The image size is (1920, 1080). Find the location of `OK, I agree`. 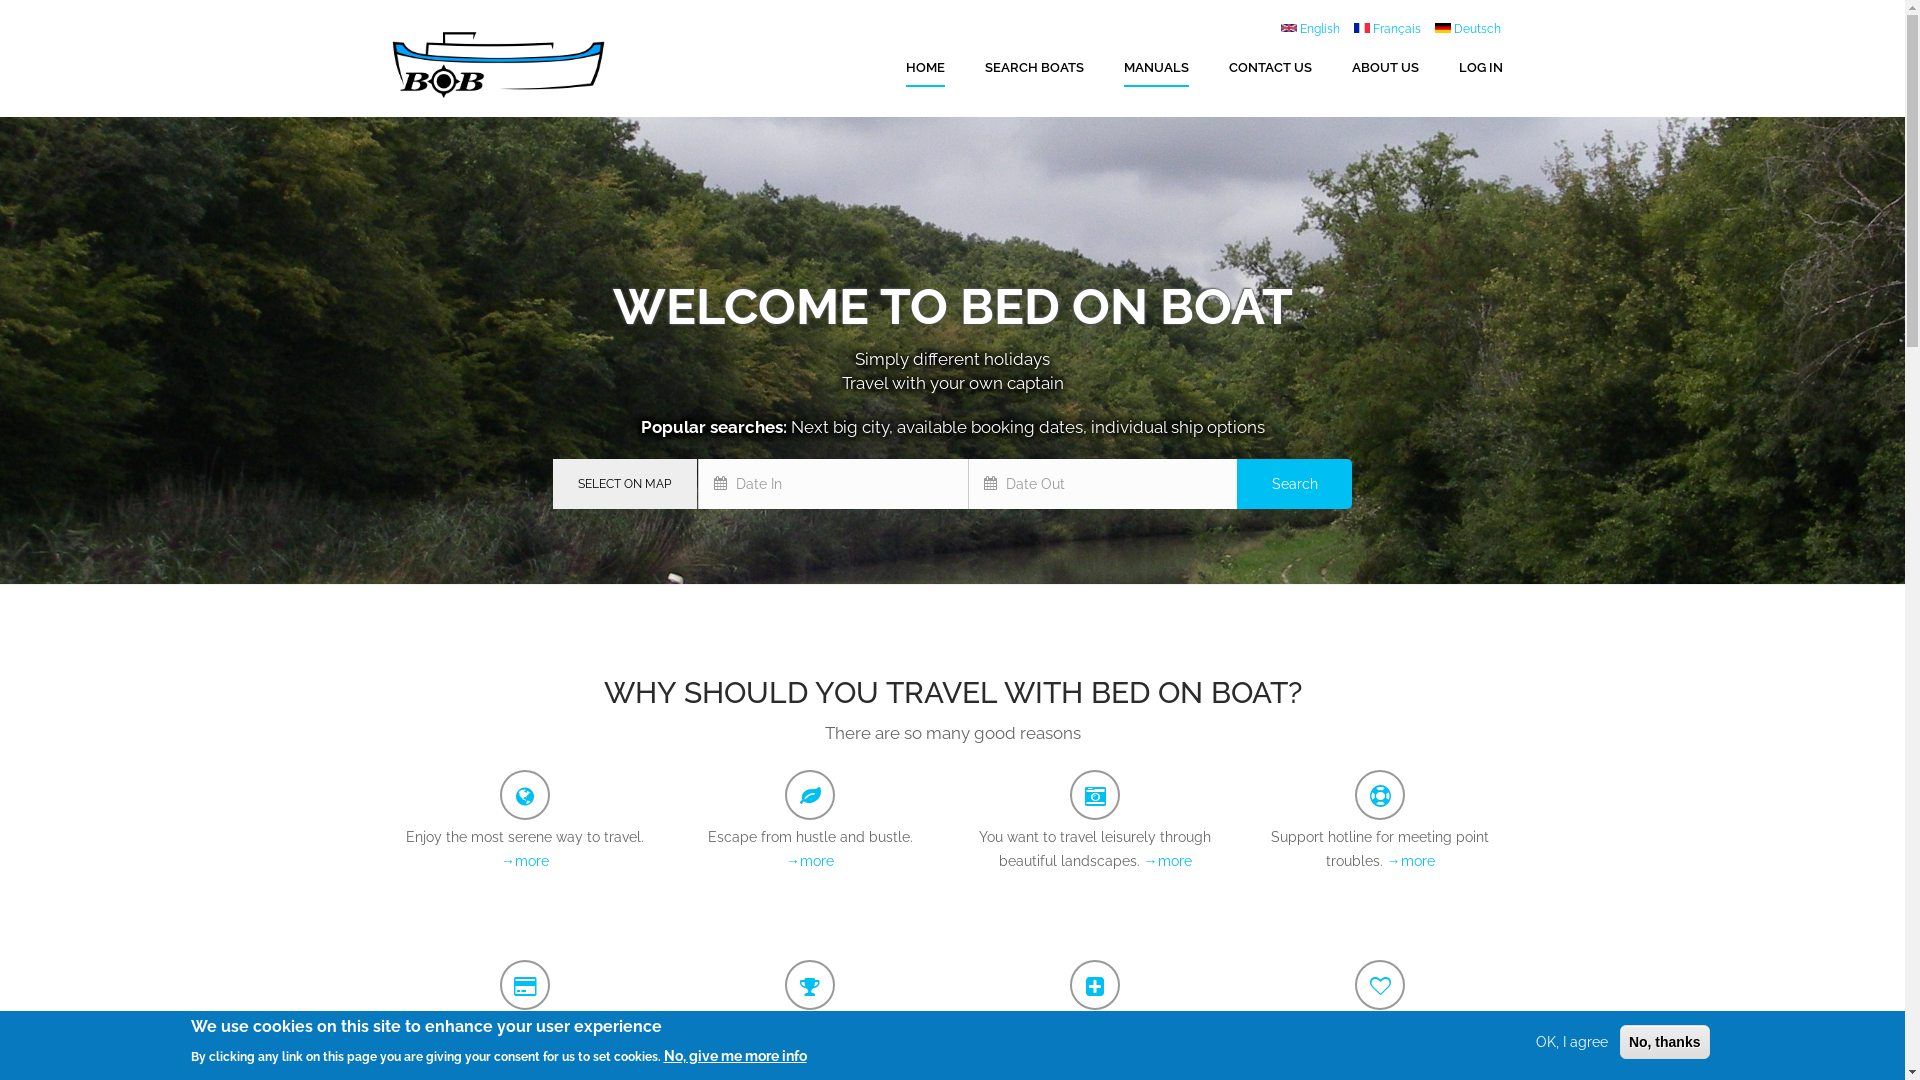

OK, I agree is located at coordinates (1572, 1042).